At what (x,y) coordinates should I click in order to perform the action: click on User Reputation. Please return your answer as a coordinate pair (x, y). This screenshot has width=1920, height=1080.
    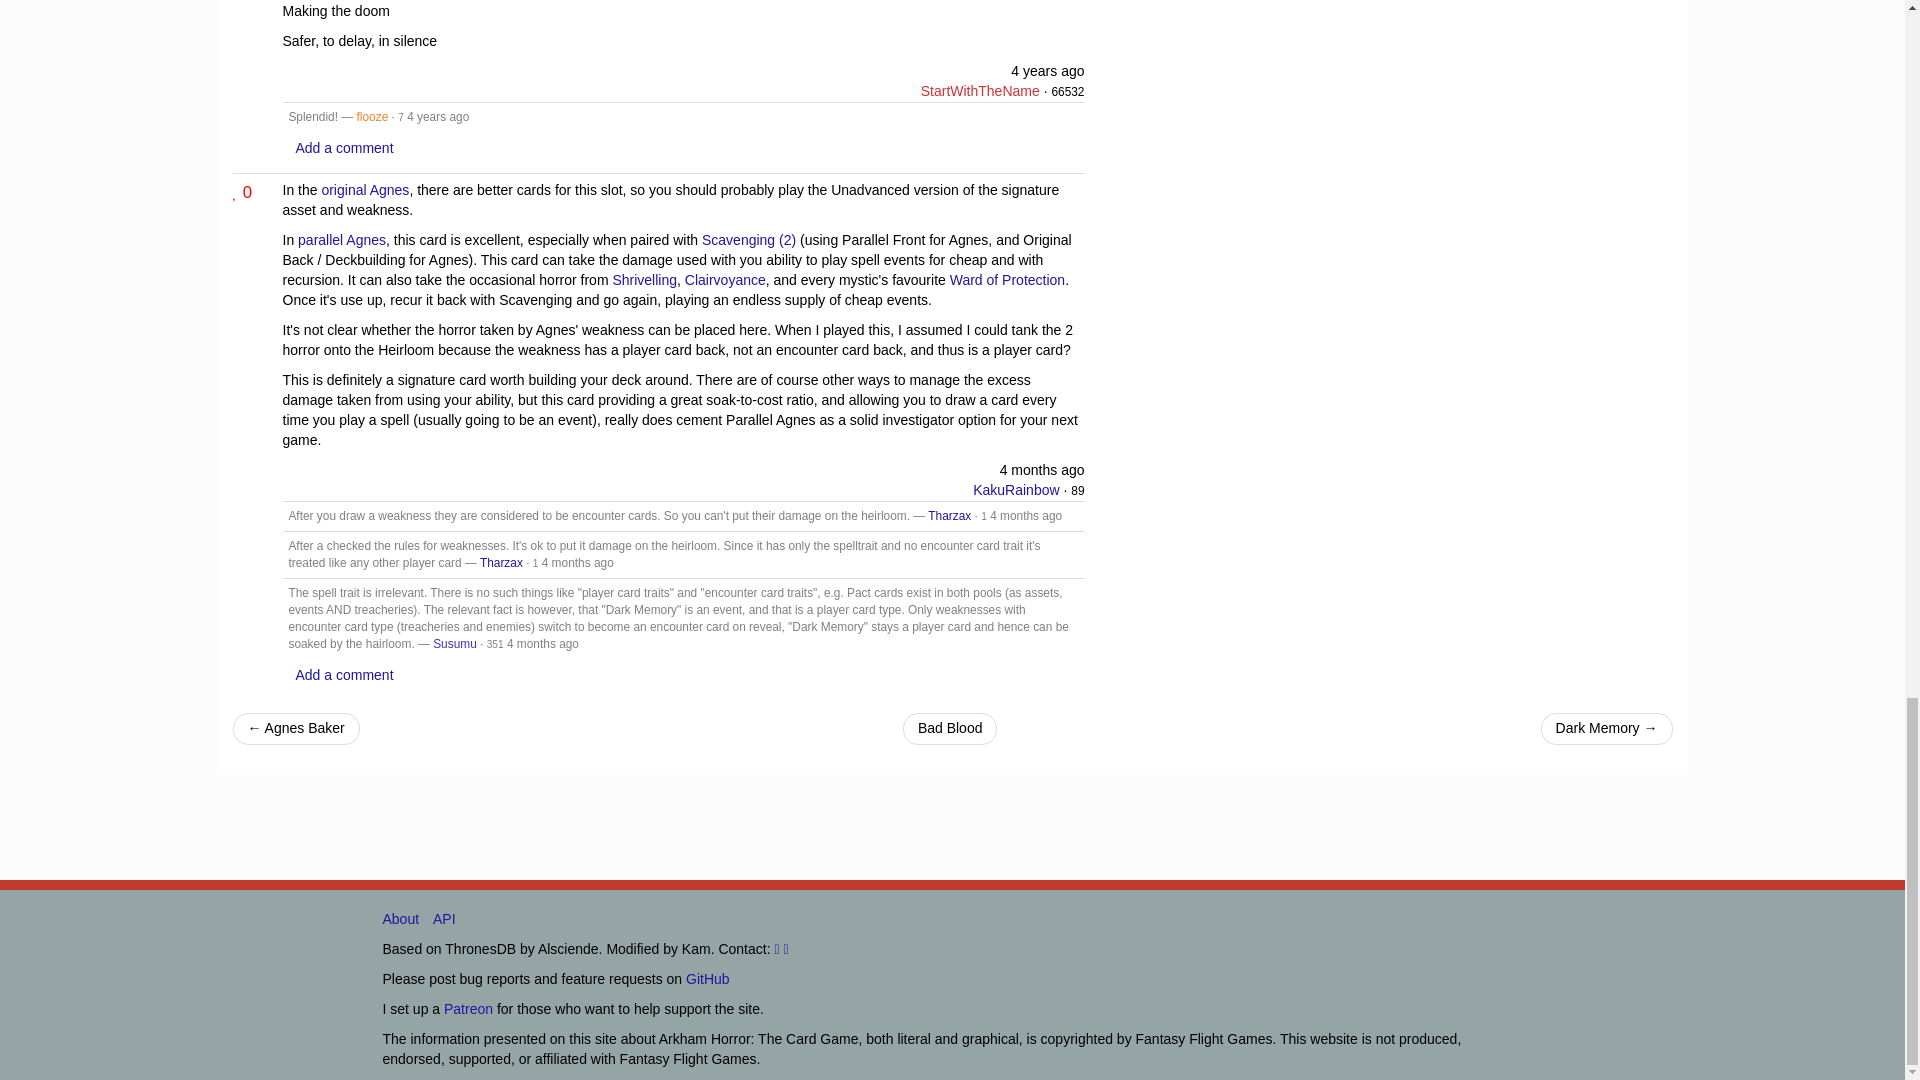
    Looking at the image, I should click on (1067, 92).